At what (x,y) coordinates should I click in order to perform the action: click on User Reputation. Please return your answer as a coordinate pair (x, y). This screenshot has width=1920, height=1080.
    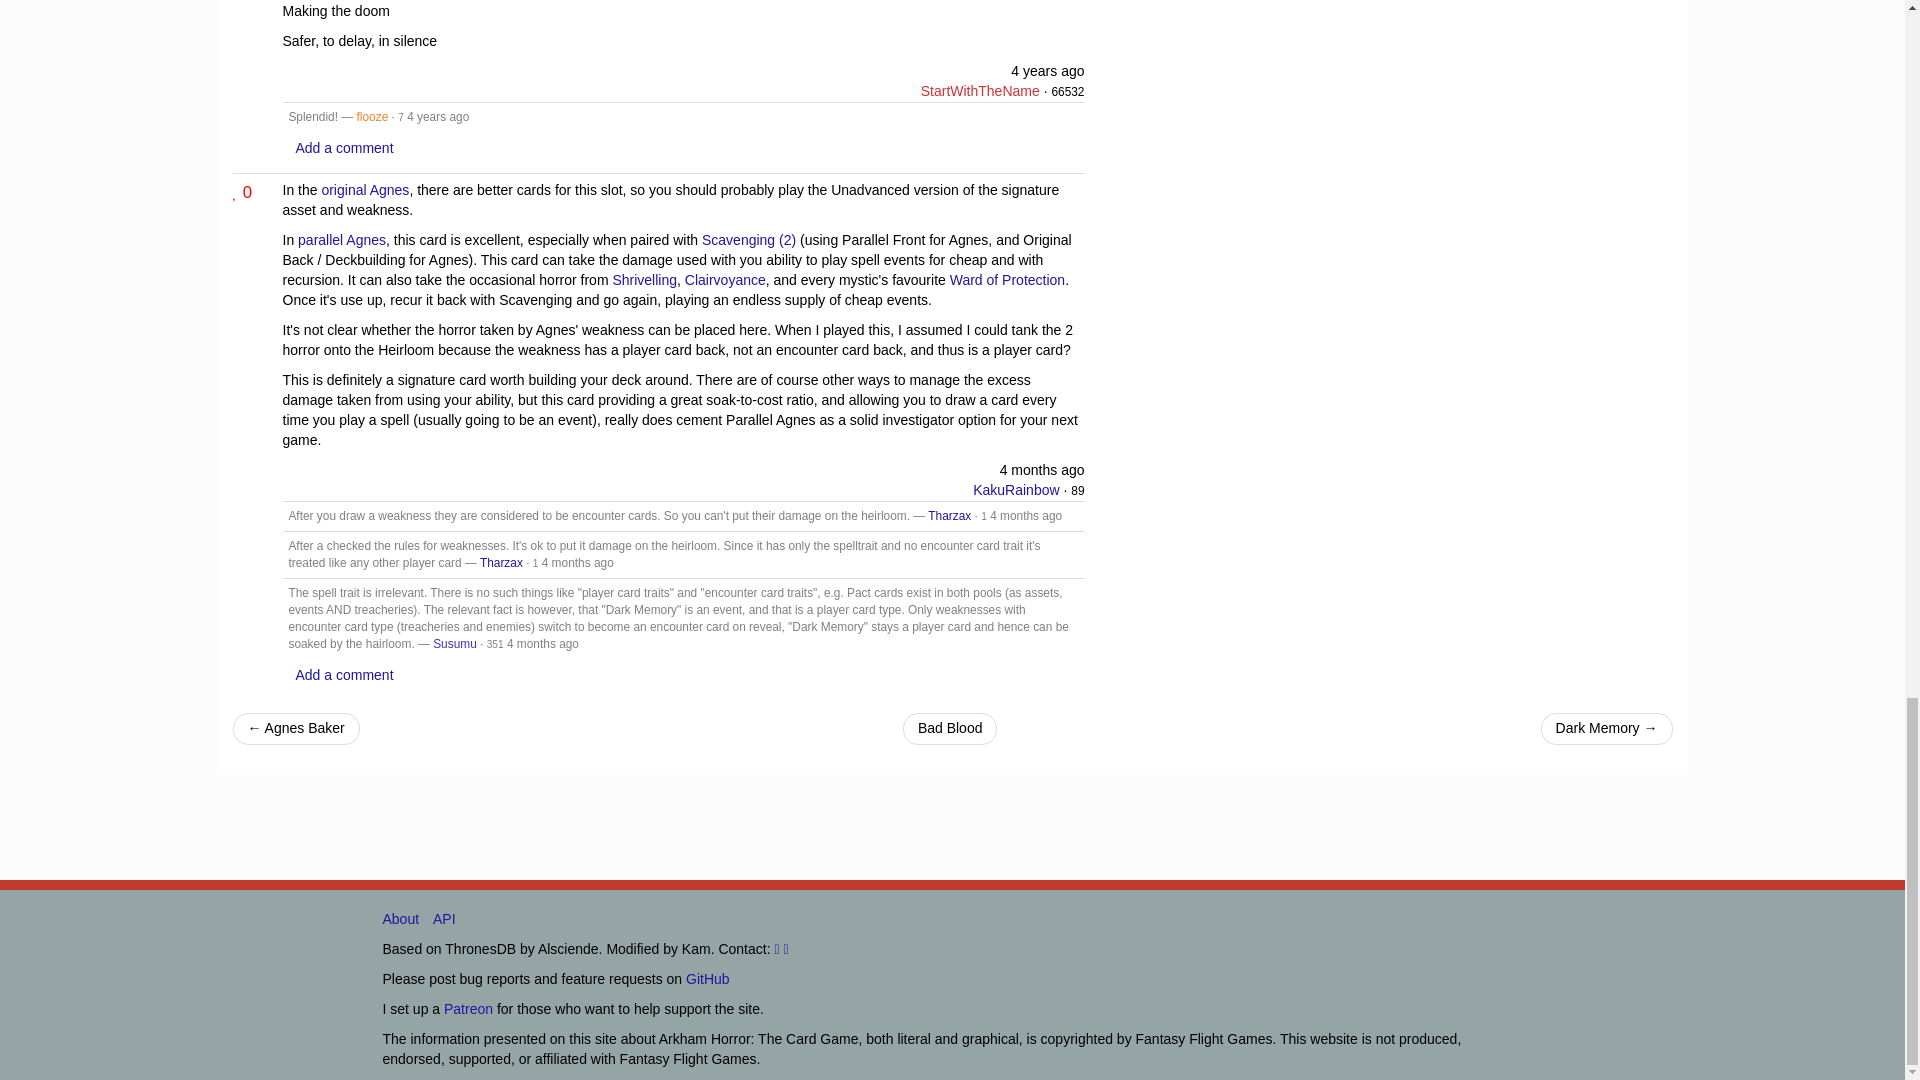
    Looking at the image, I should click on (1067, 92).